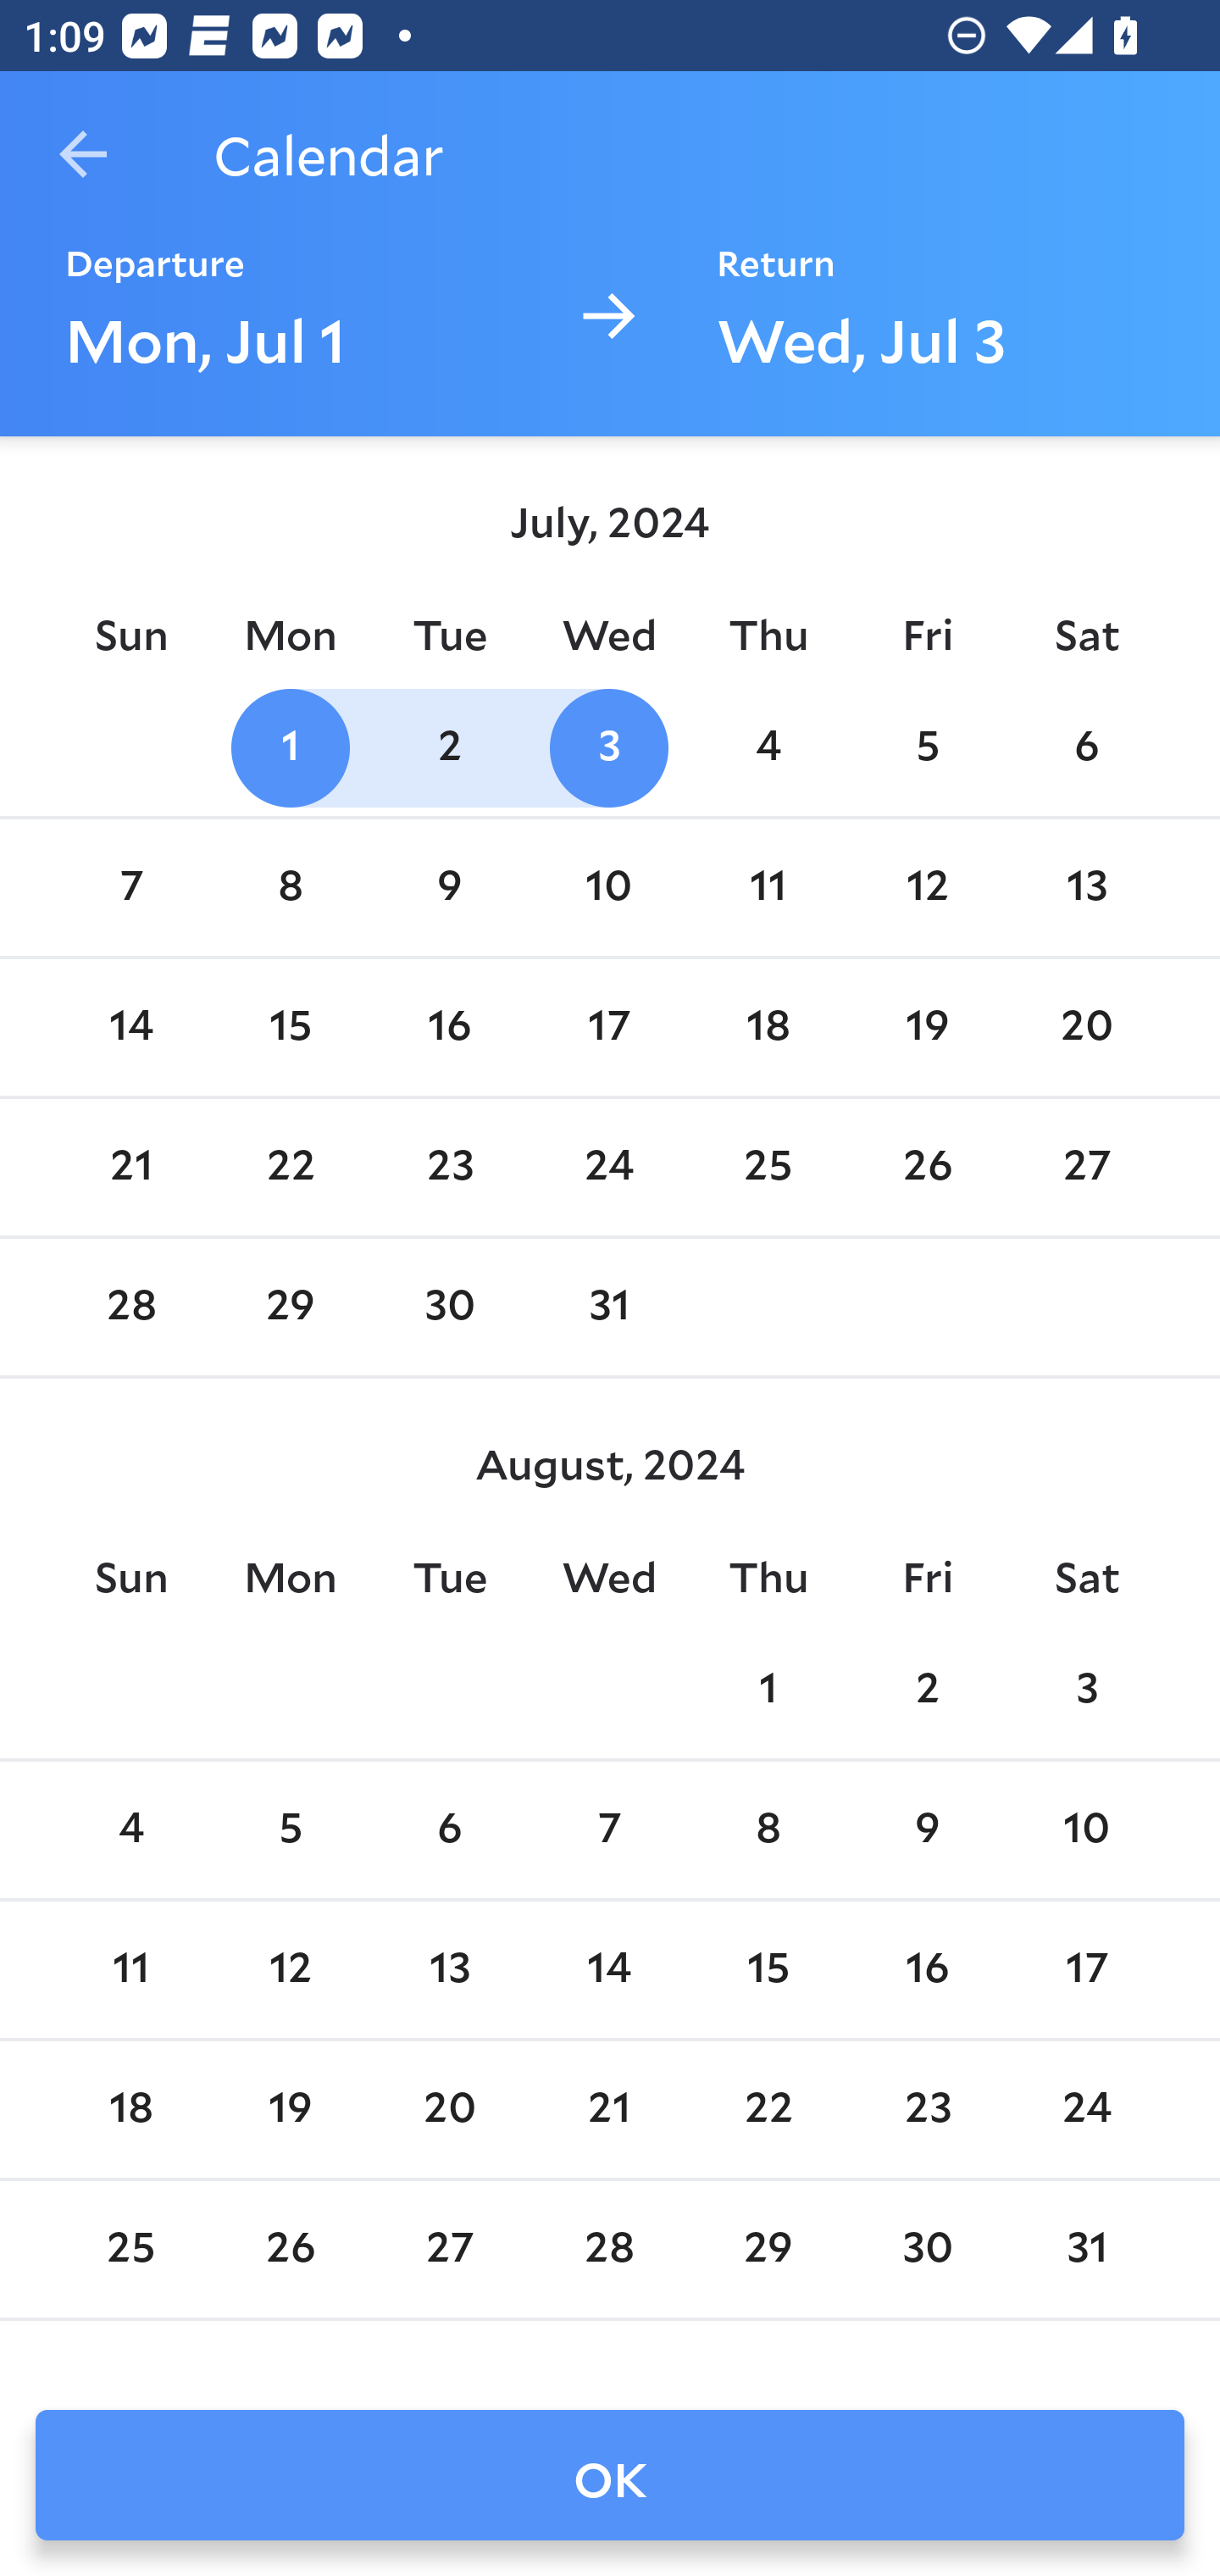 The image size is (1220, 2576). Describe the element at coordinates (130, 2109) in the screenshot. I see `18` at that location.